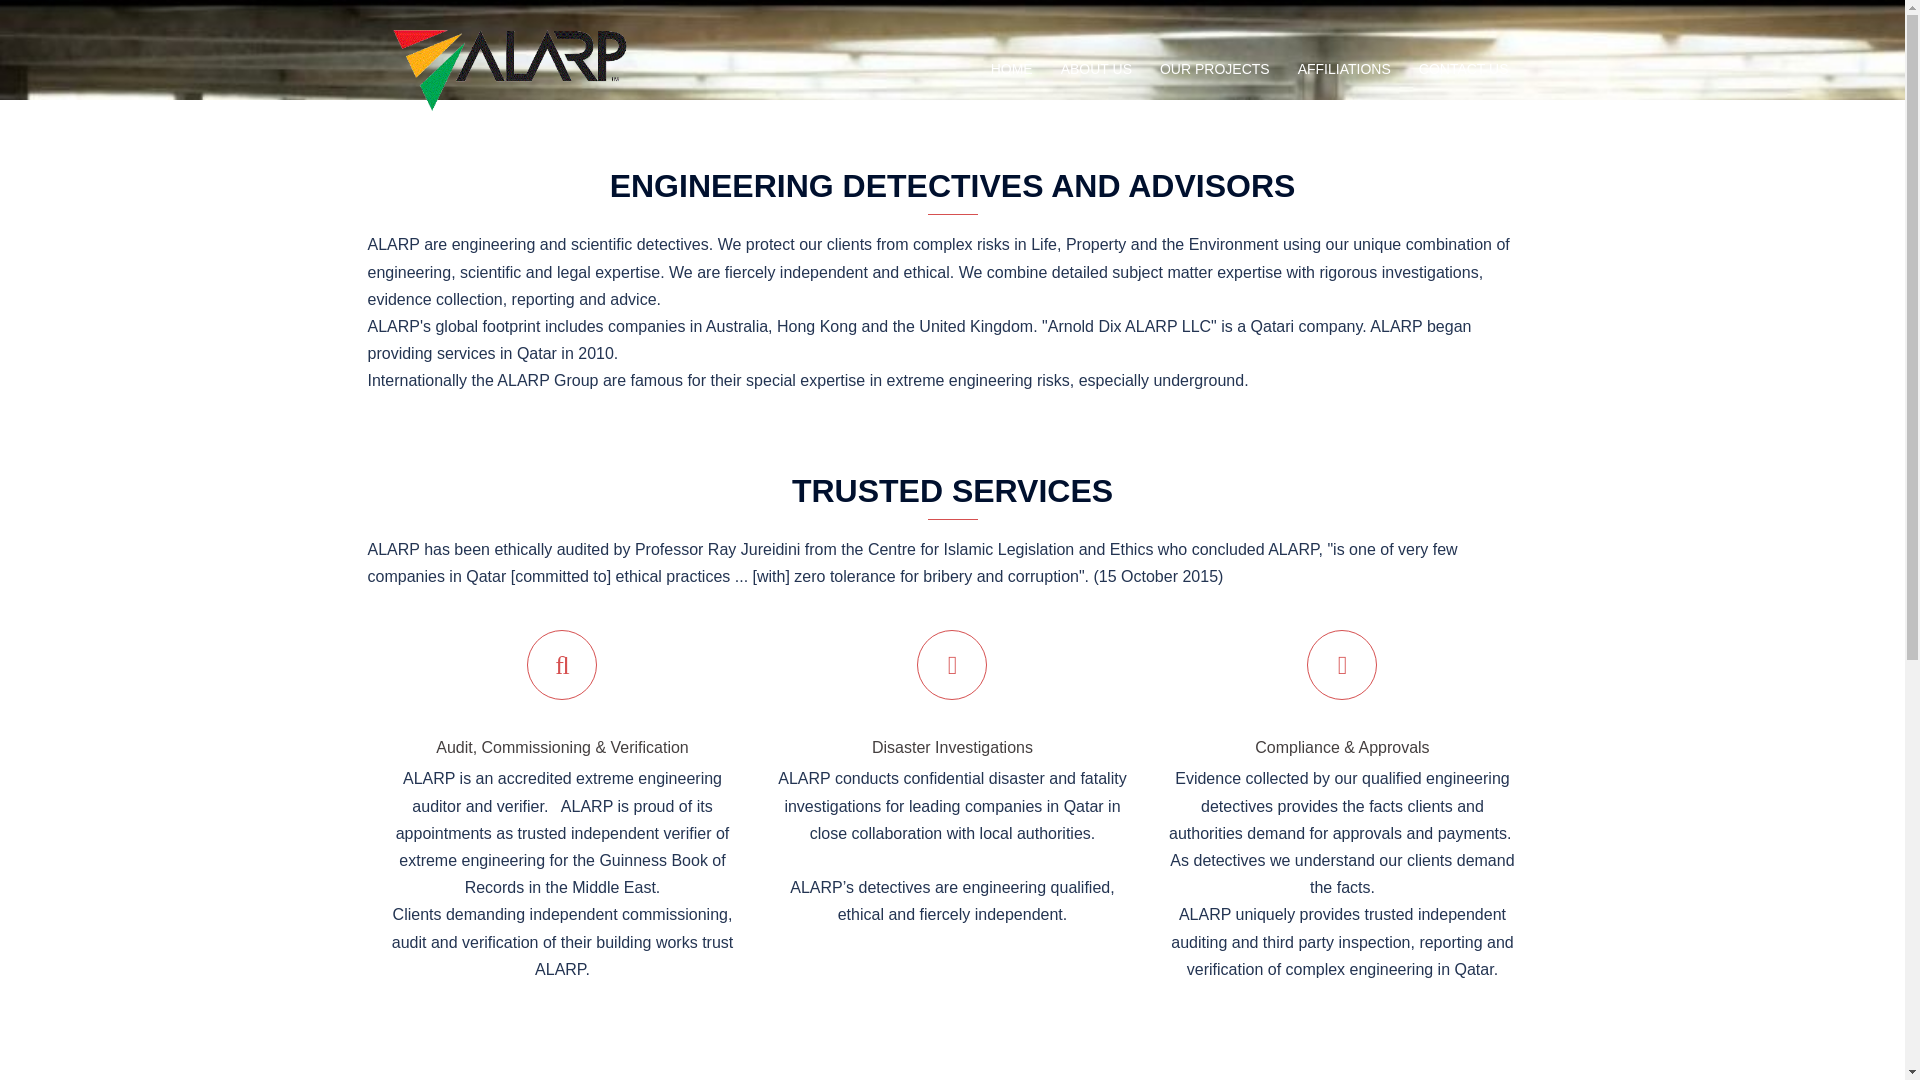 Image resolution: width=1920 pixels, height=1080 pixels. I want to click on ABOUT US, so click(1096, 70).